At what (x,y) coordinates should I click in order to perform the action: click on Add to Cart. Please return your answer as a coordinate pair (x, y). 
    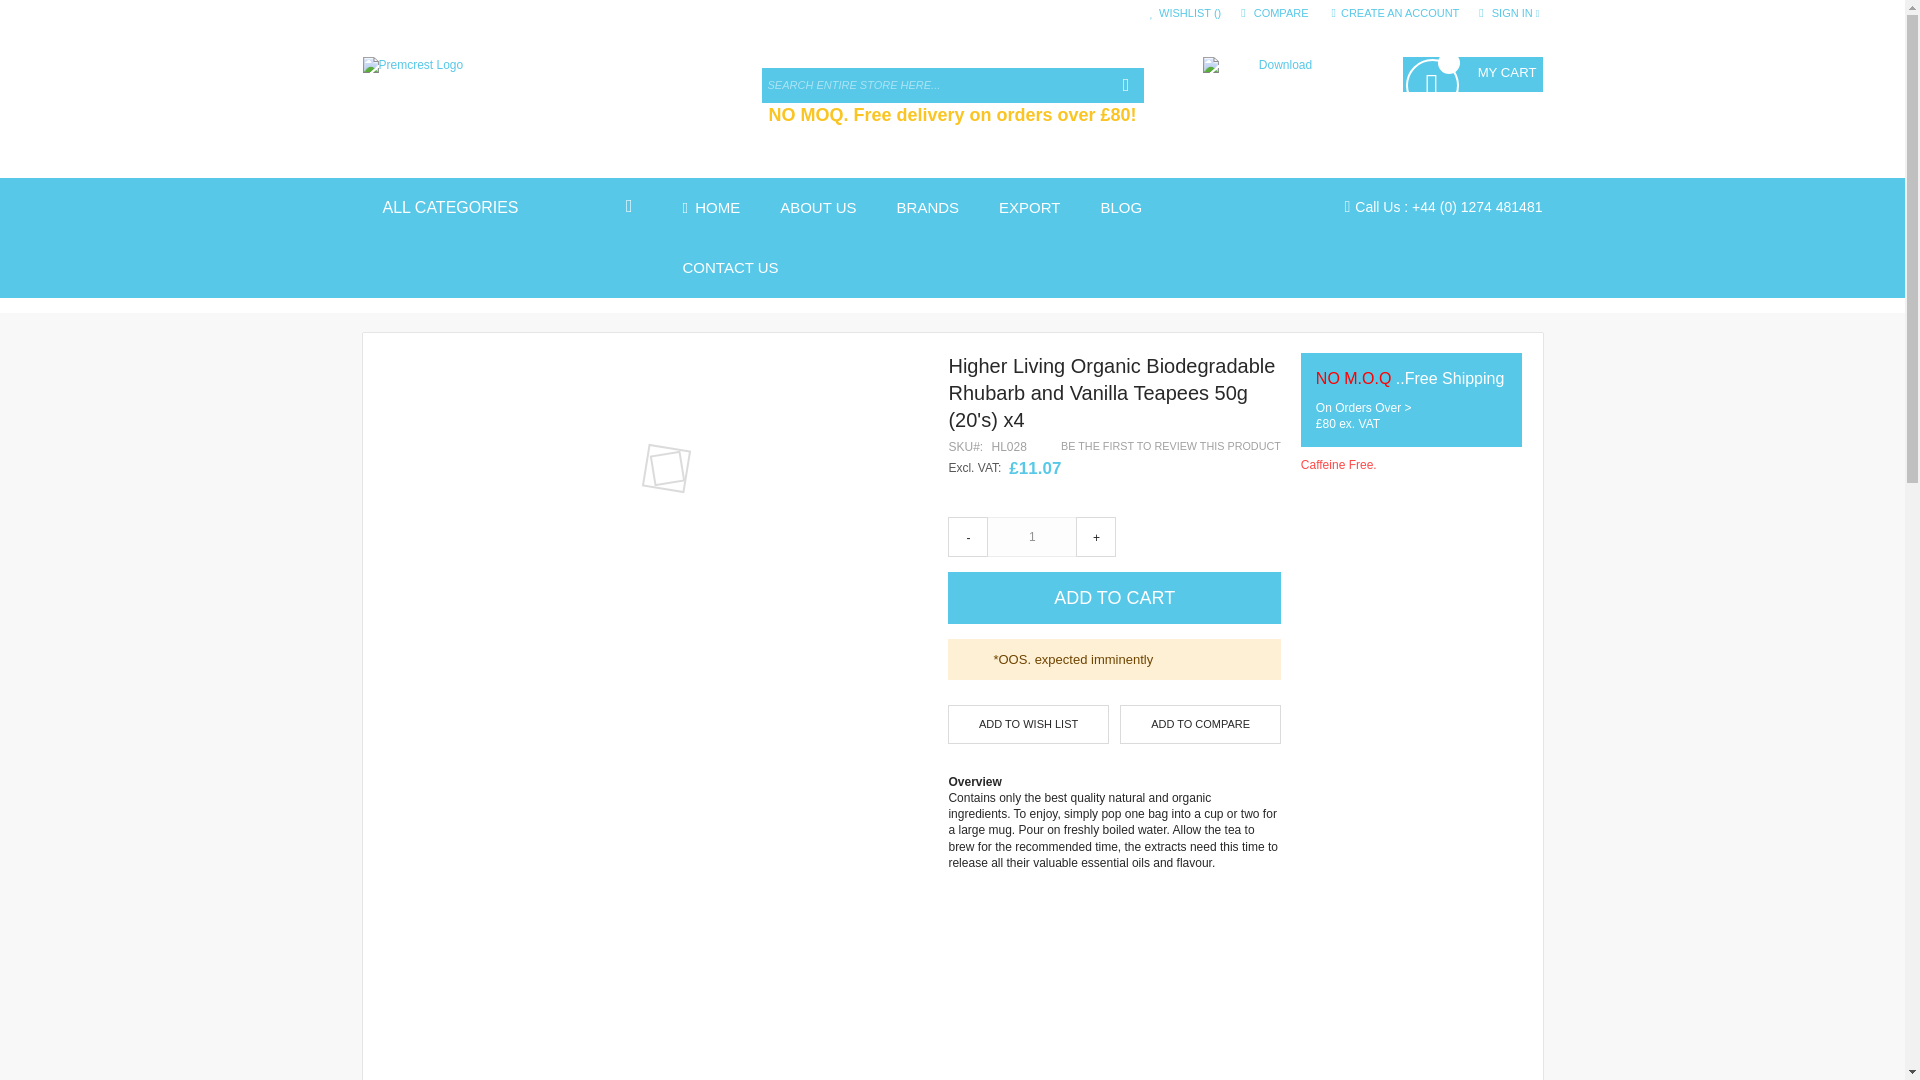
    Looking at the image, I should click on (1114, 598).